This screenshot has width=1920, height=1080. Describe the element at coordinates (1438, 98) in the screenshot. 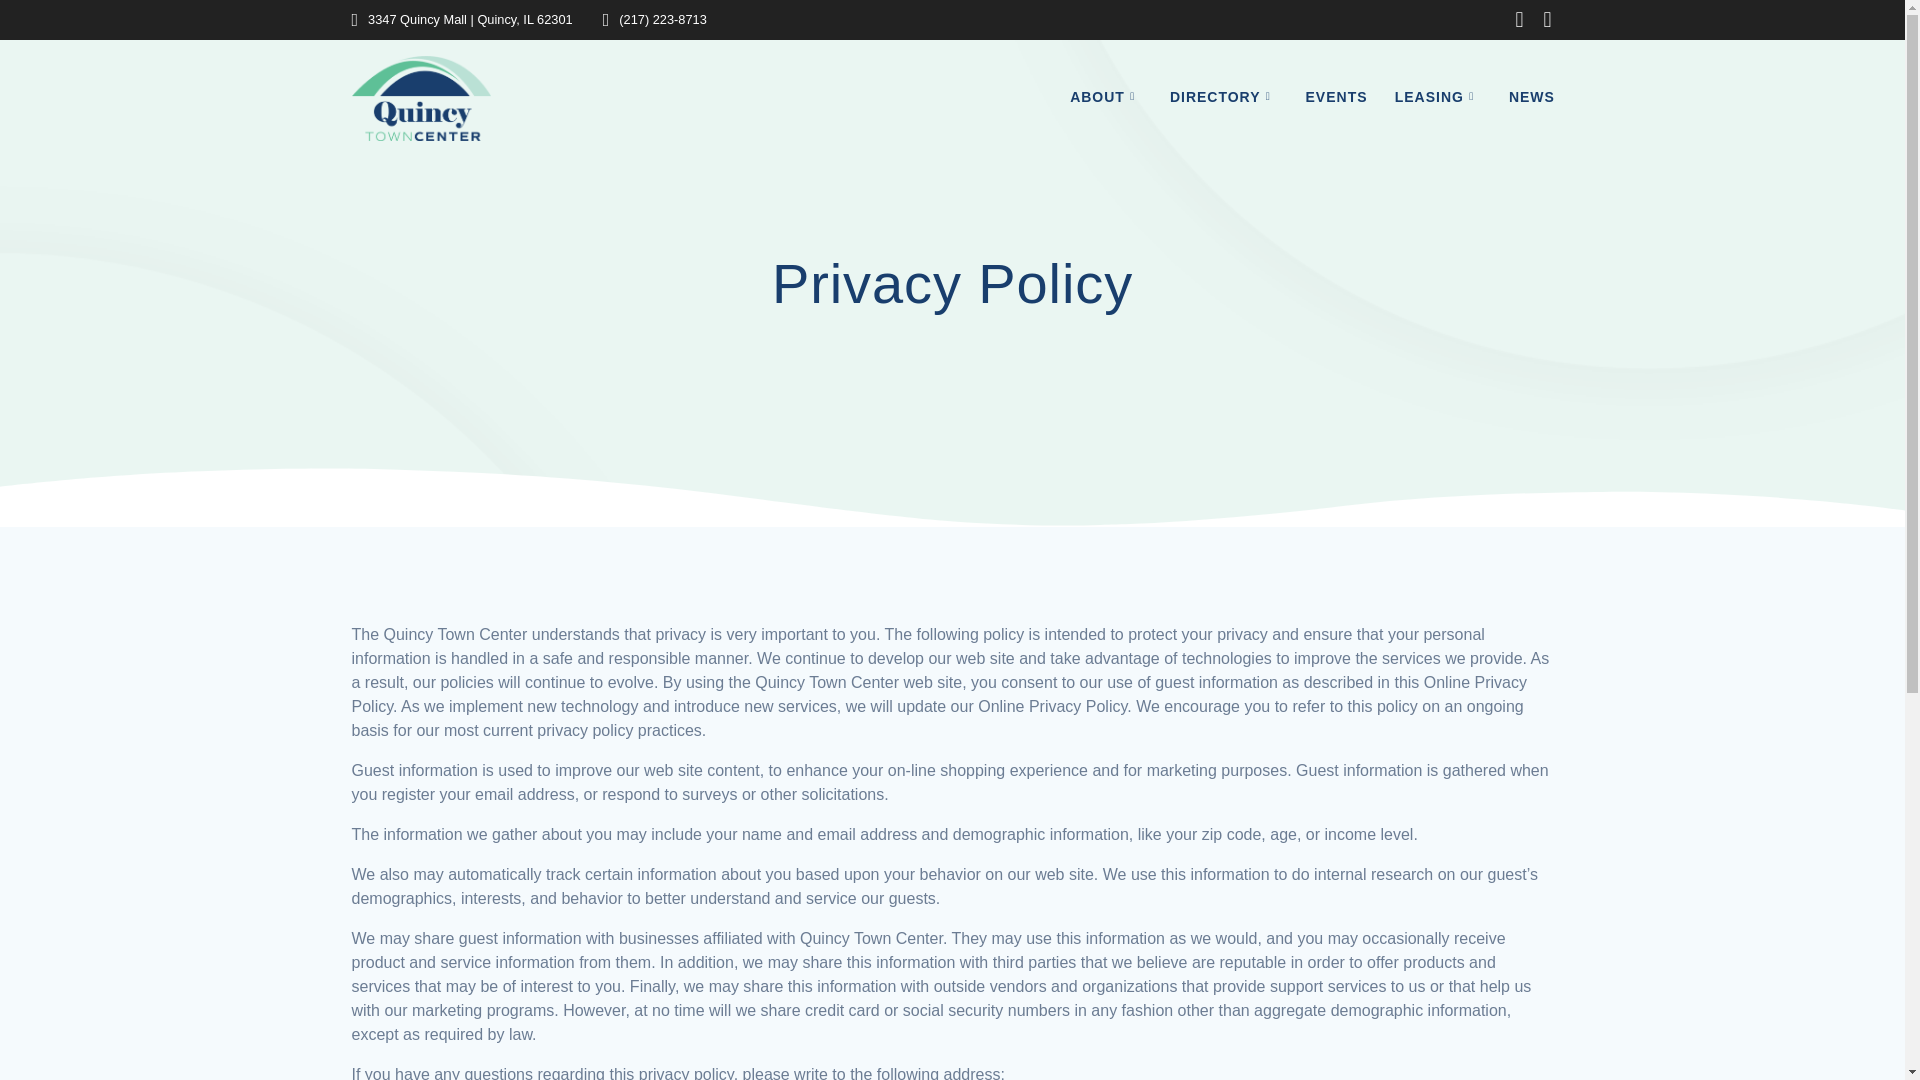

I see `LEASING` at that location.